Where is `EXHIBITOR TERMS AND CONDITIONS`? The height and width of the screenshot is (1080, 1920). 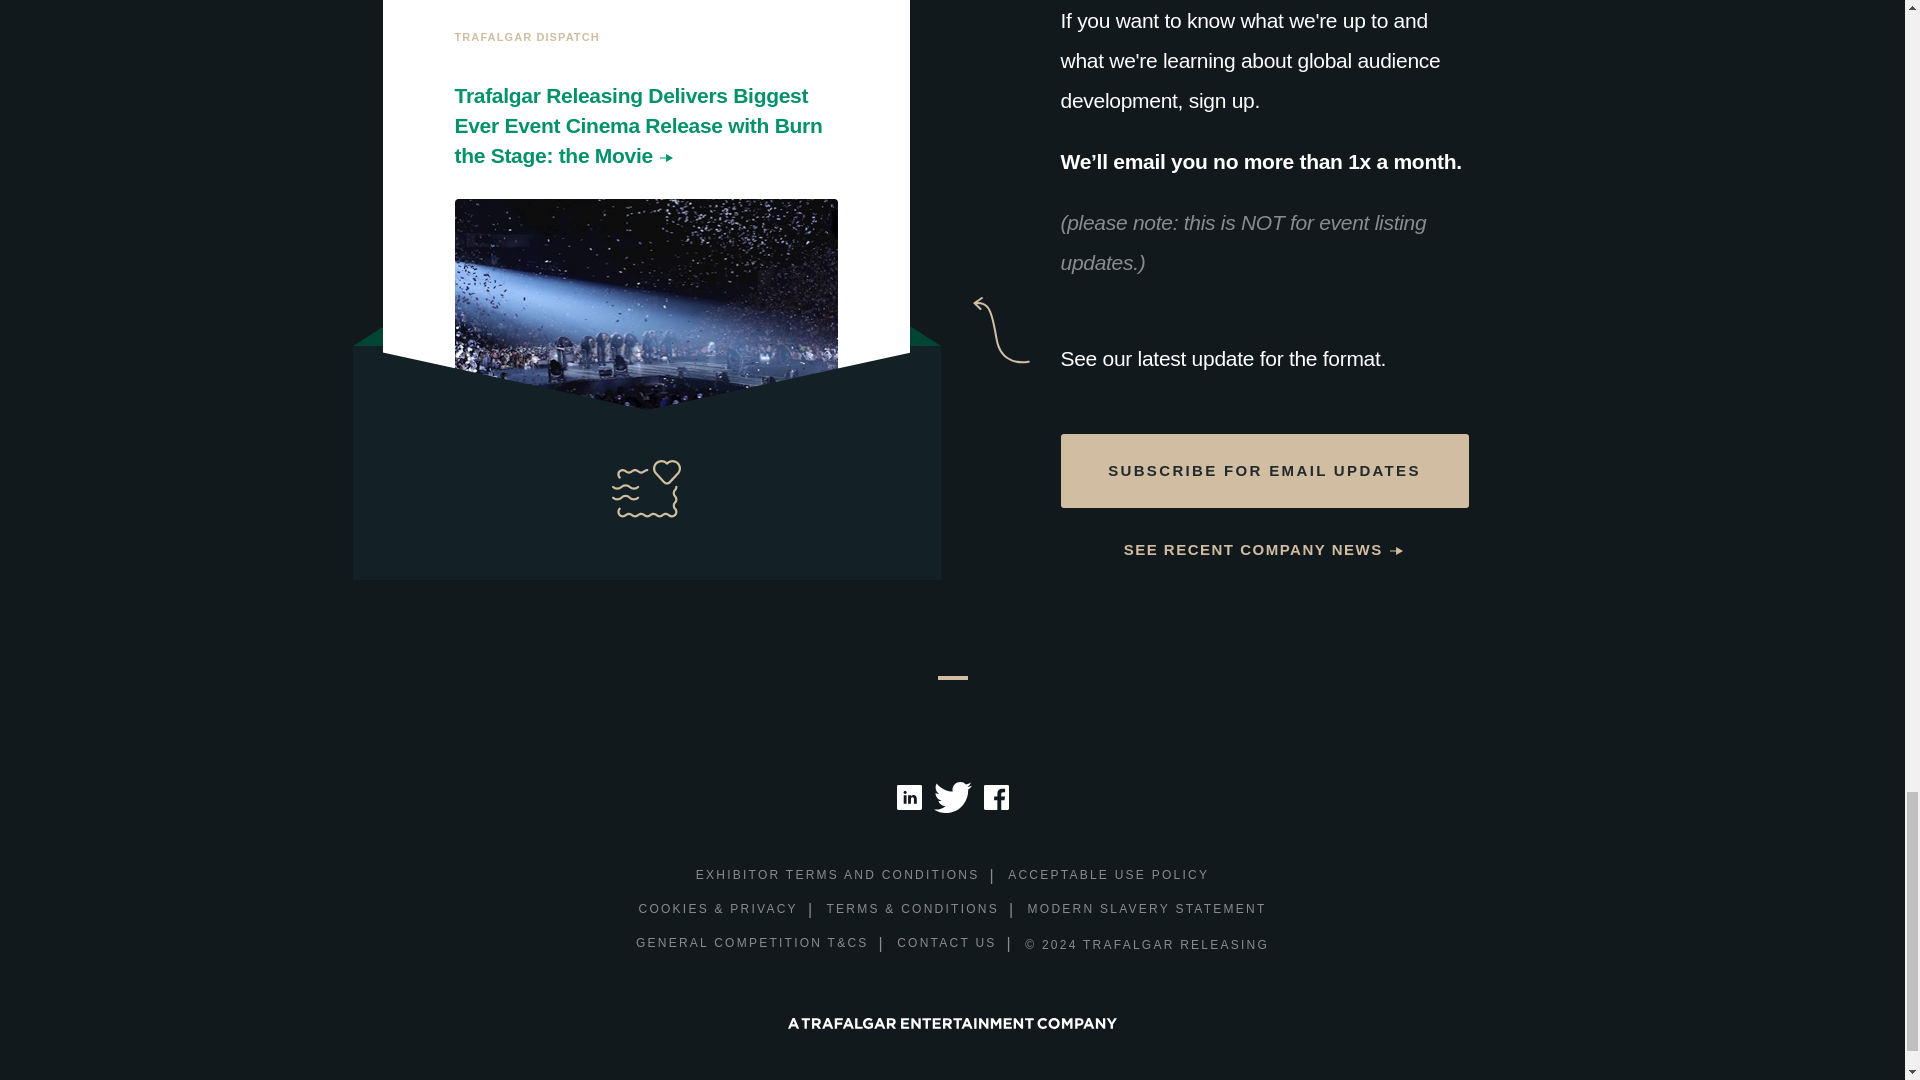
EXHIBITOR TERMS AND CONDITIONS is located at coordinates (837, 876).